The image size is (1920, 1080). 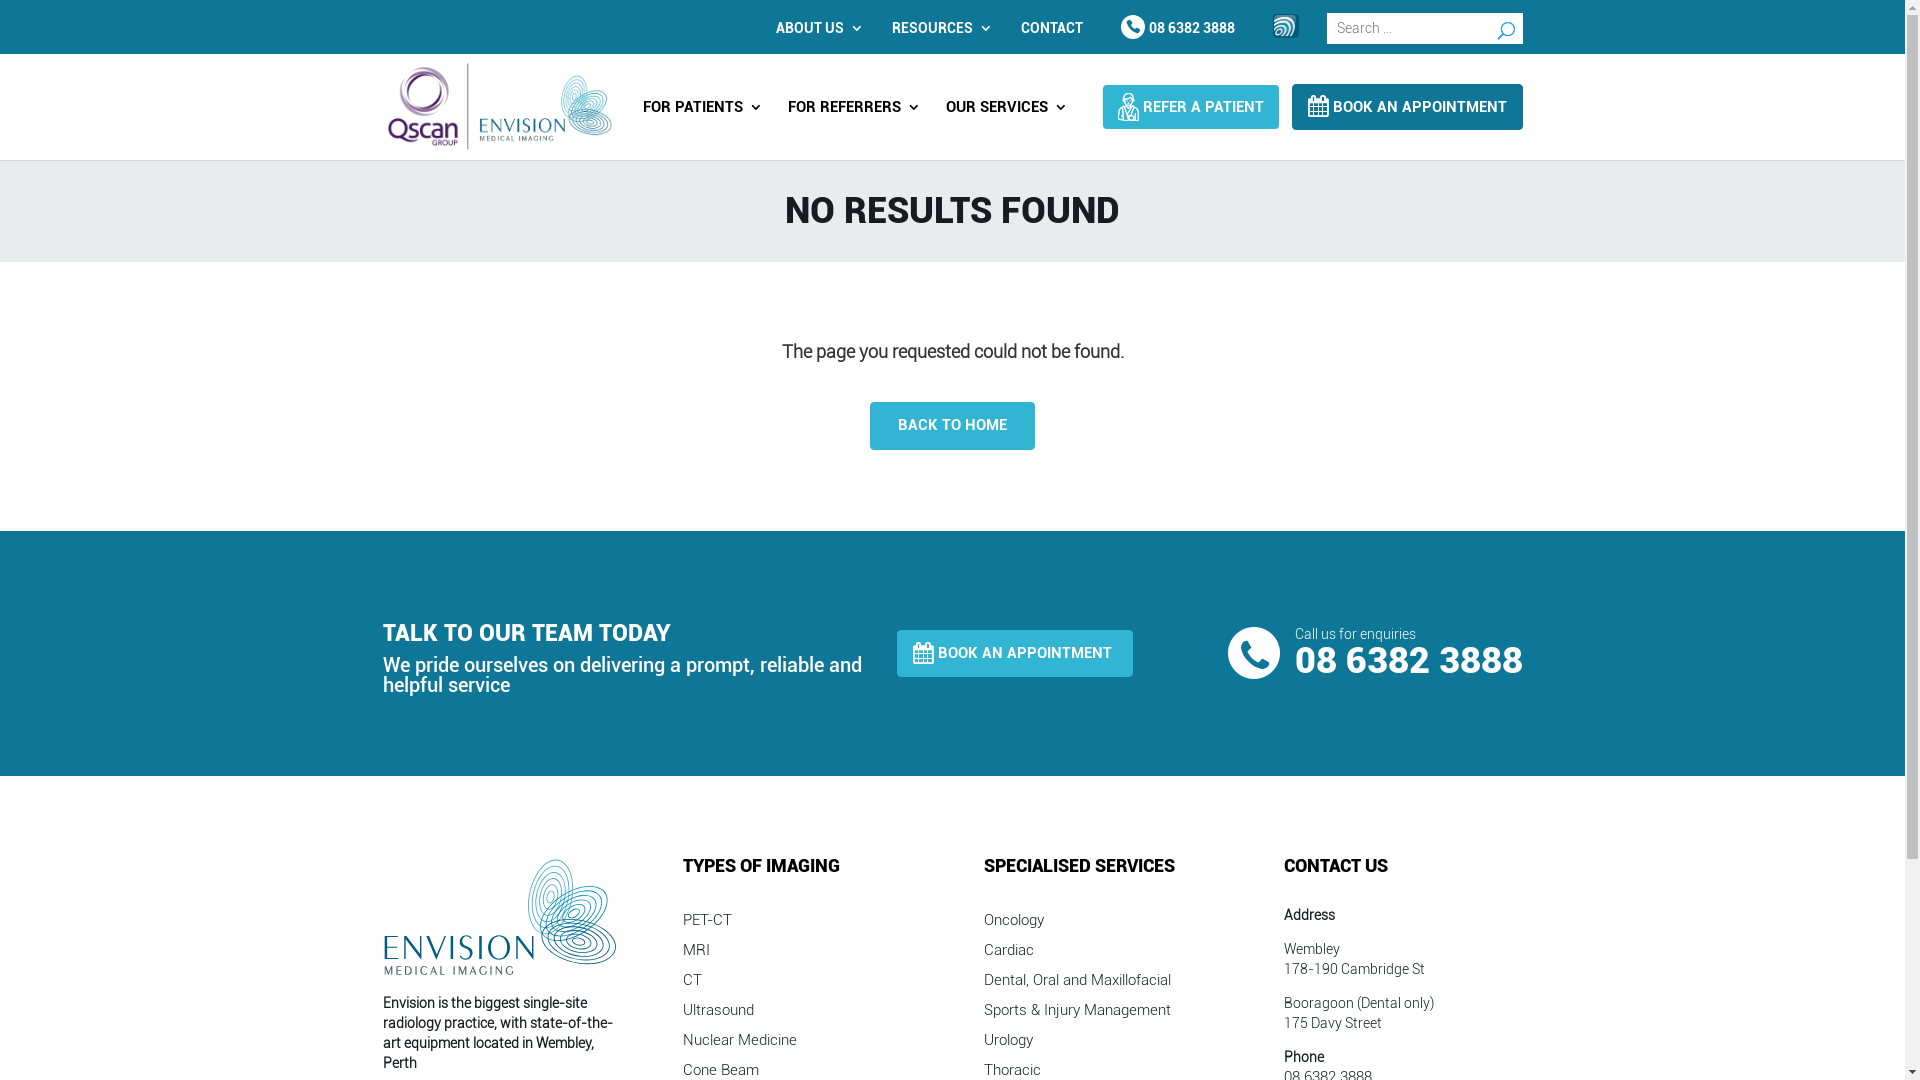 I want to click on BOOK AN APPOINTMENT, so click(x=1015, y=654).